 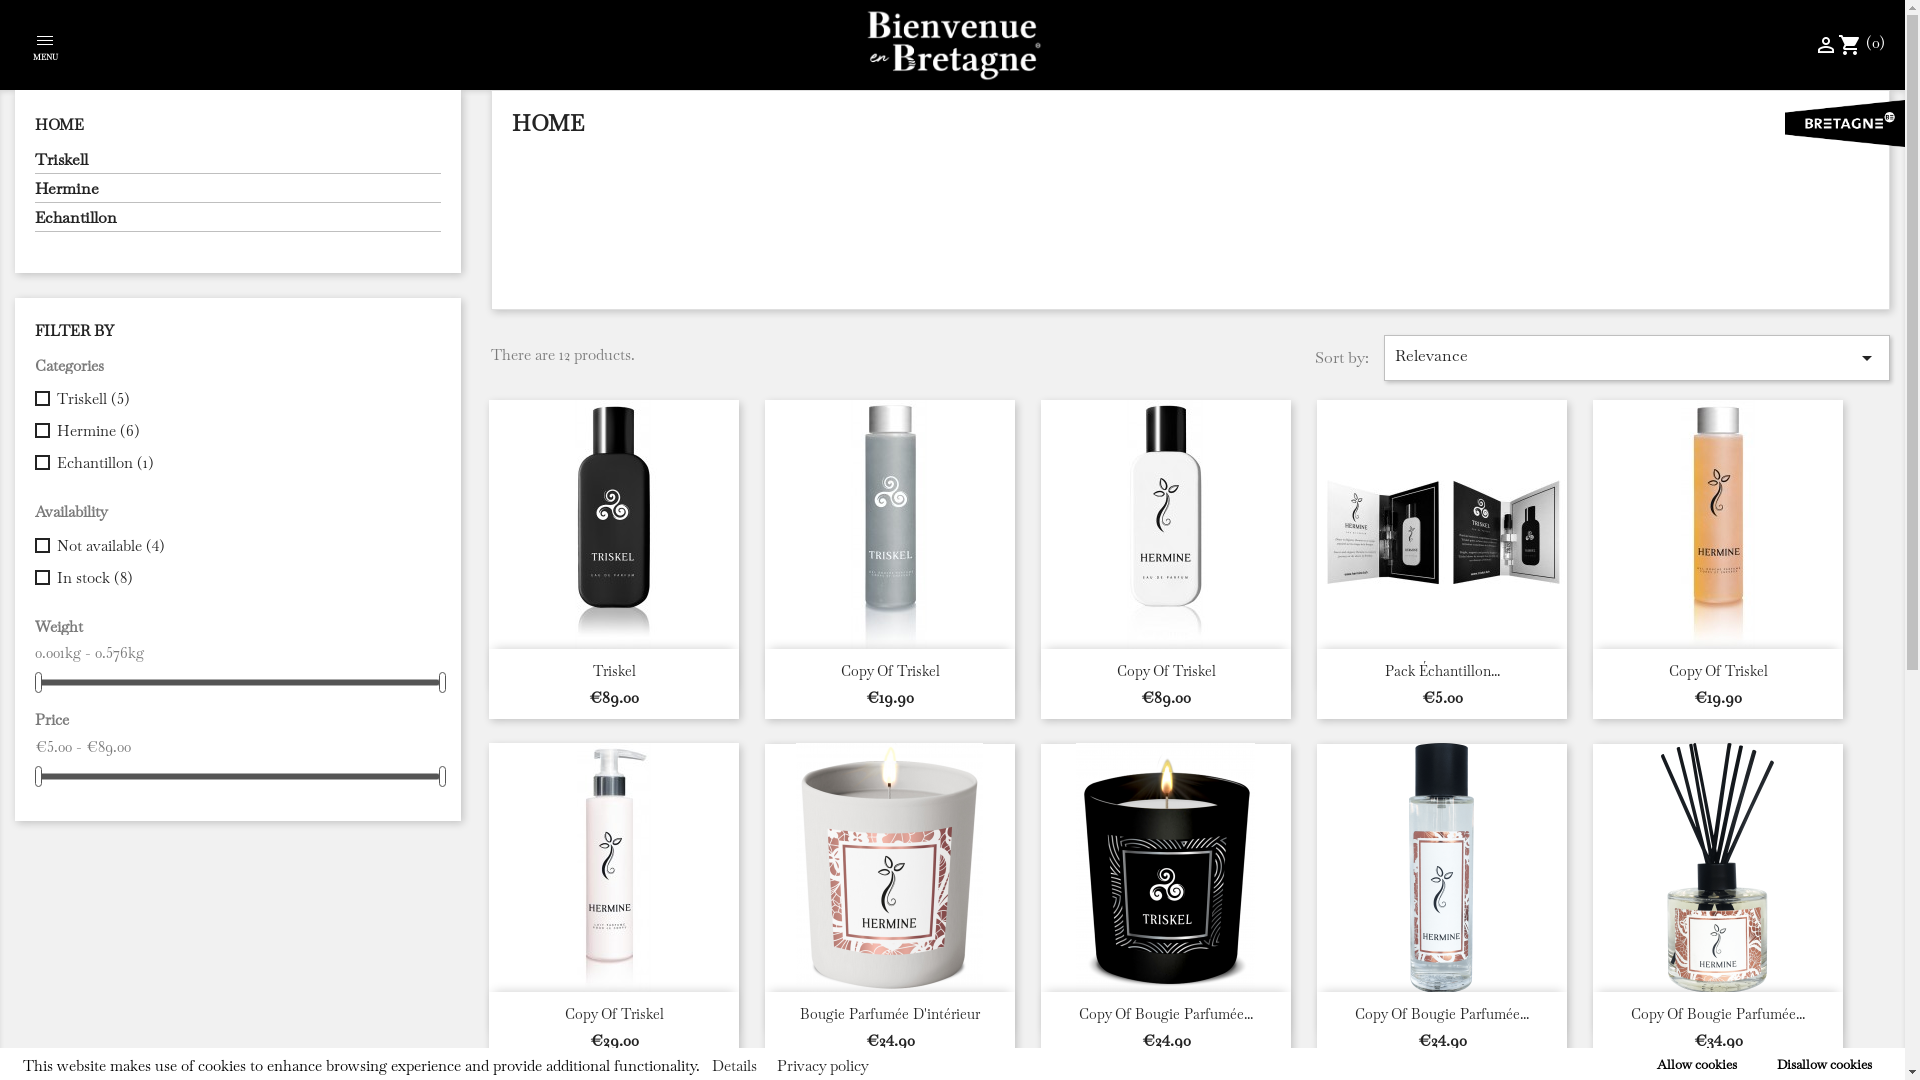 What do you see at coordinates (238, 162) in the screenshot?
I see `Triskell` at bounding box center [238, 162].